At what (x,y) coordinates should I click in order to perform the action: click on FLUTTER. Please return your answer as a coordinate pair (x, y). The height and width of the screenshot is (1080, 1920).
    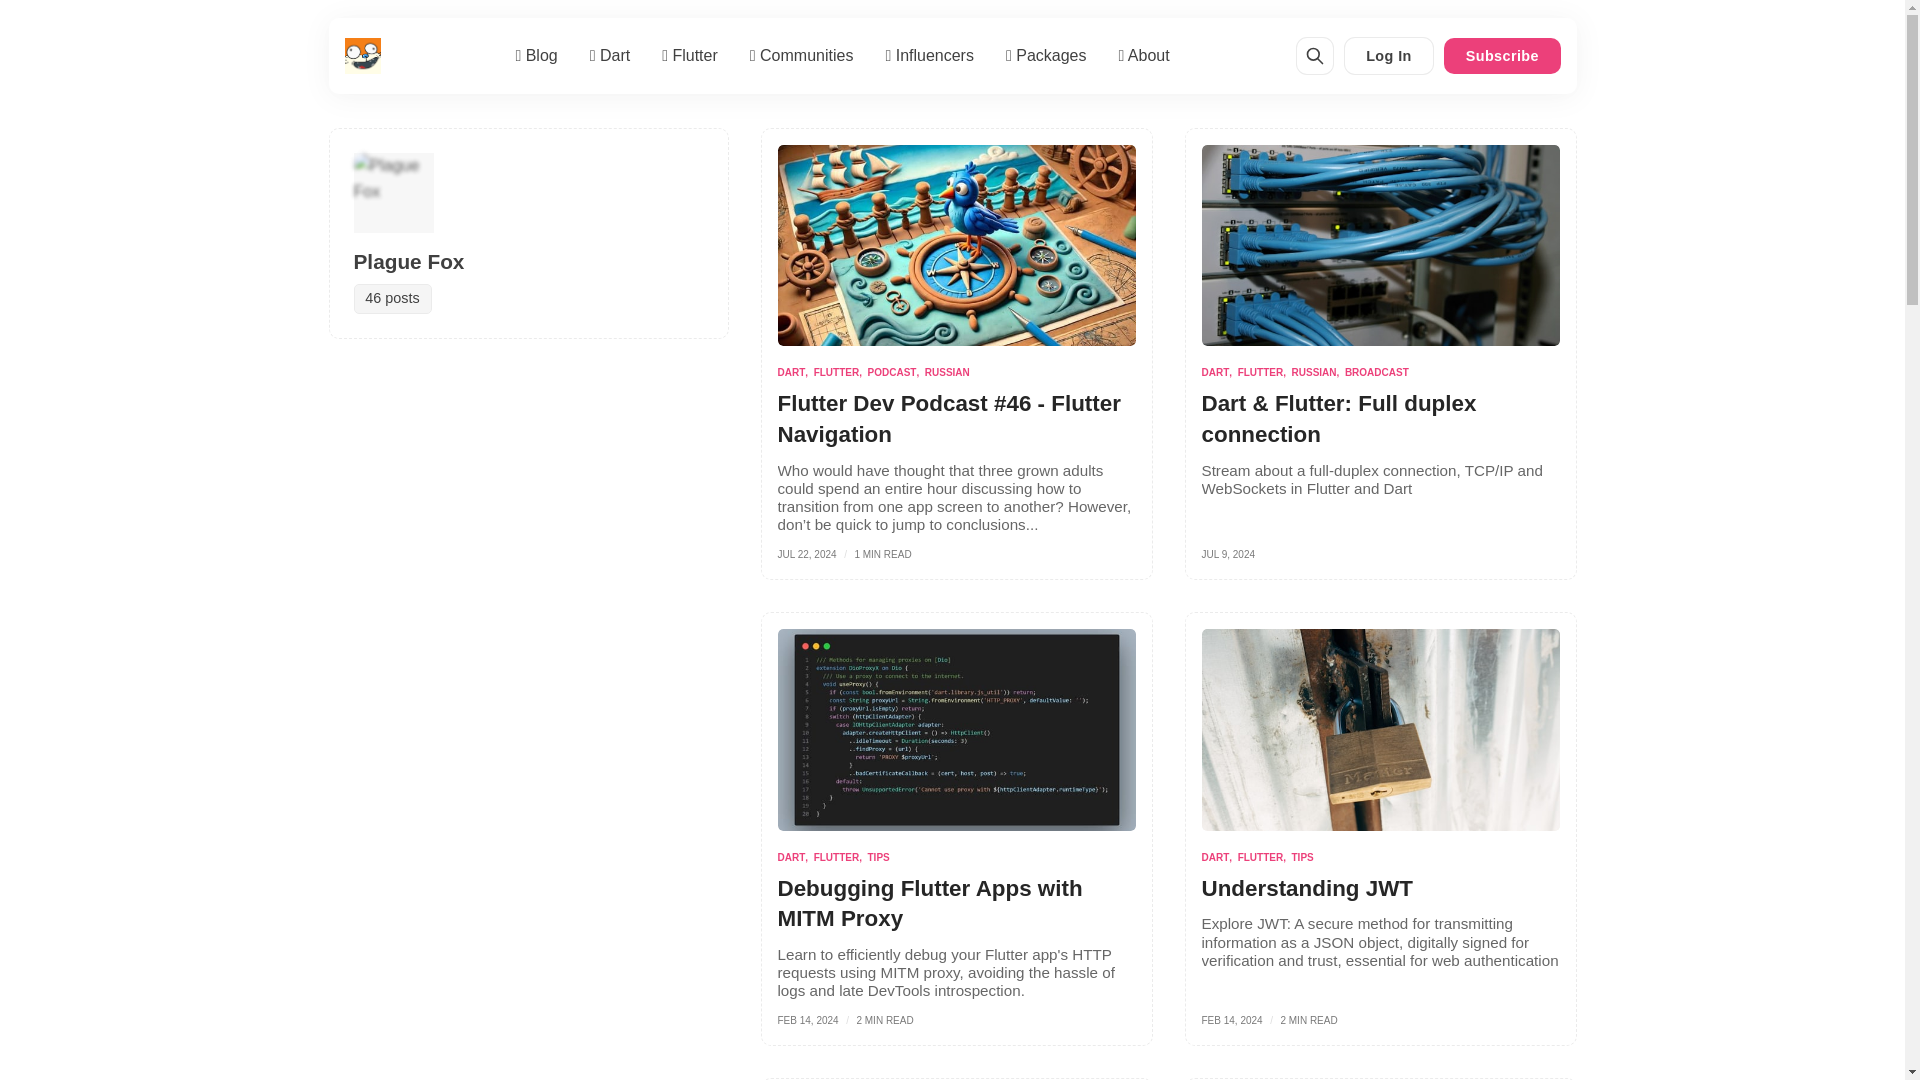
    Looking at the image, I should click on (840, 372).